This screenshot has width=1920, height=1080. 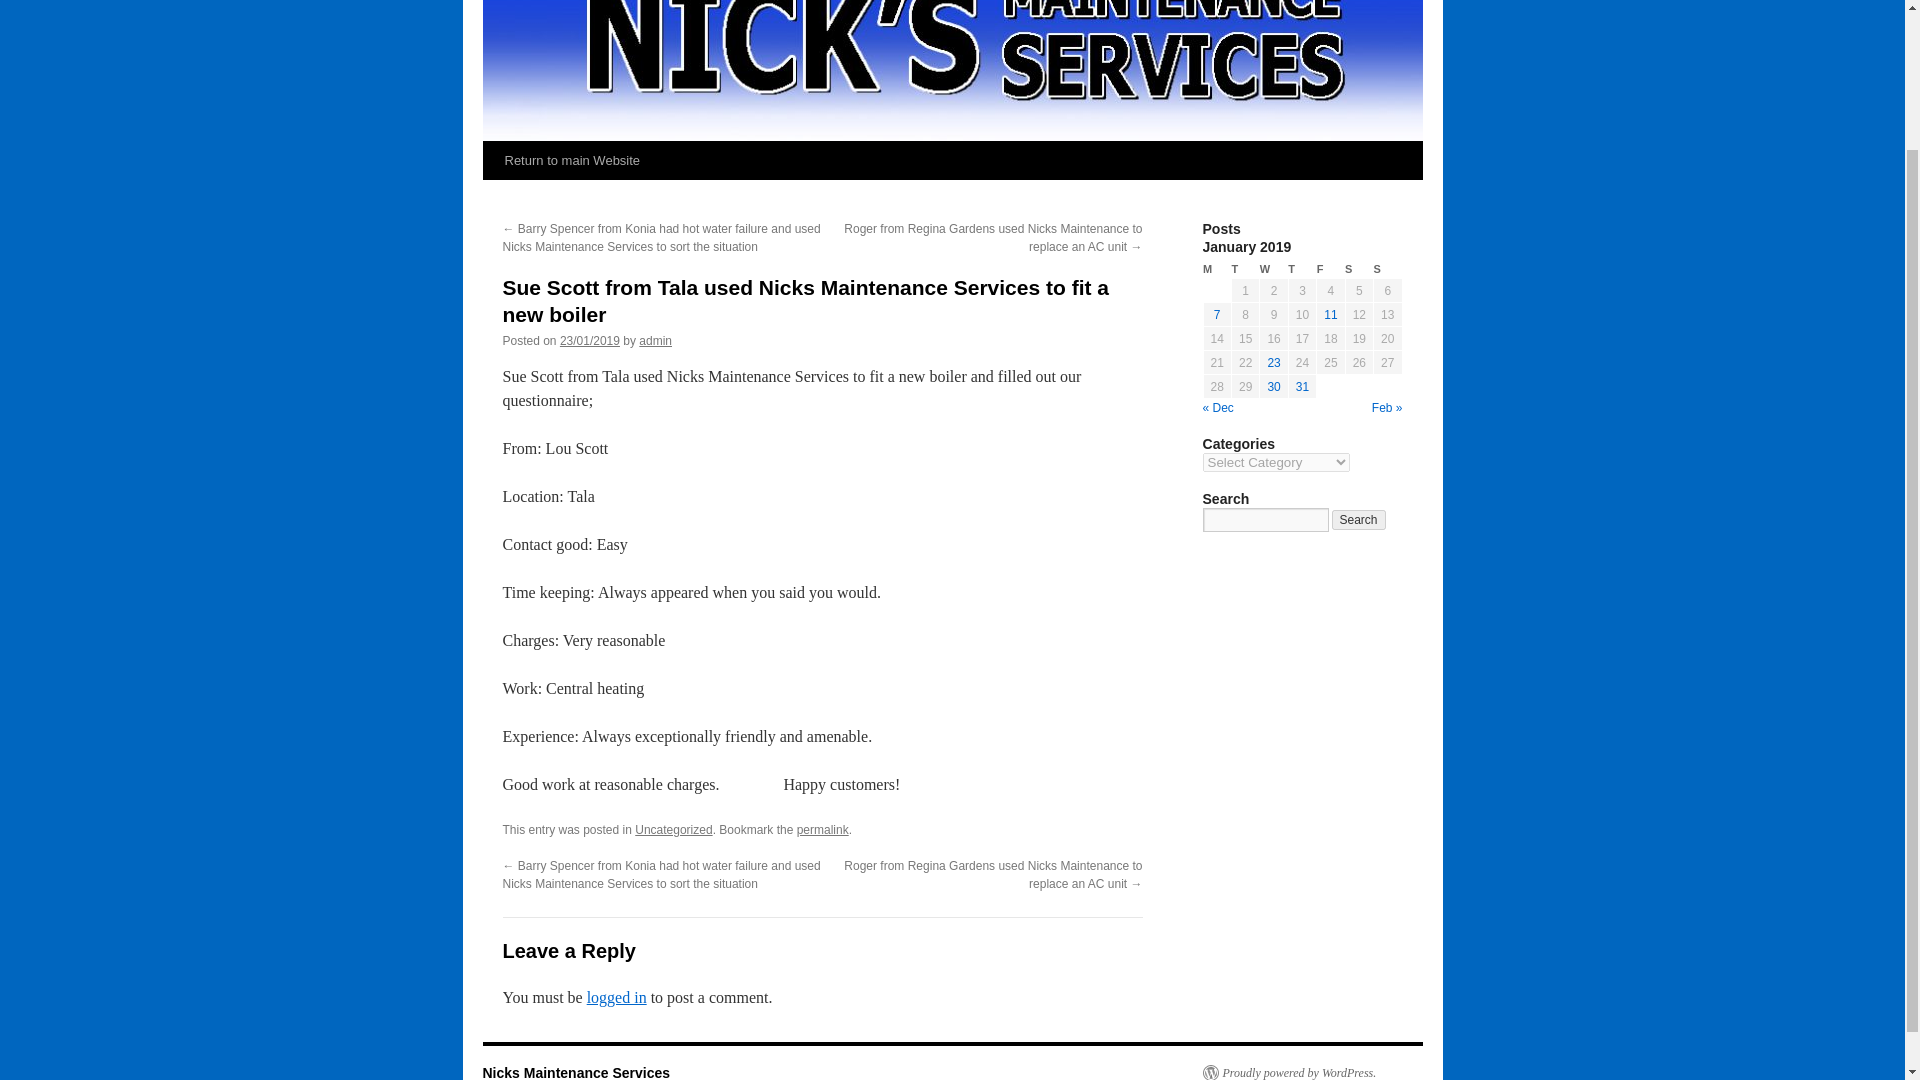 I want to click on logged in, so click(x=617, y=997).